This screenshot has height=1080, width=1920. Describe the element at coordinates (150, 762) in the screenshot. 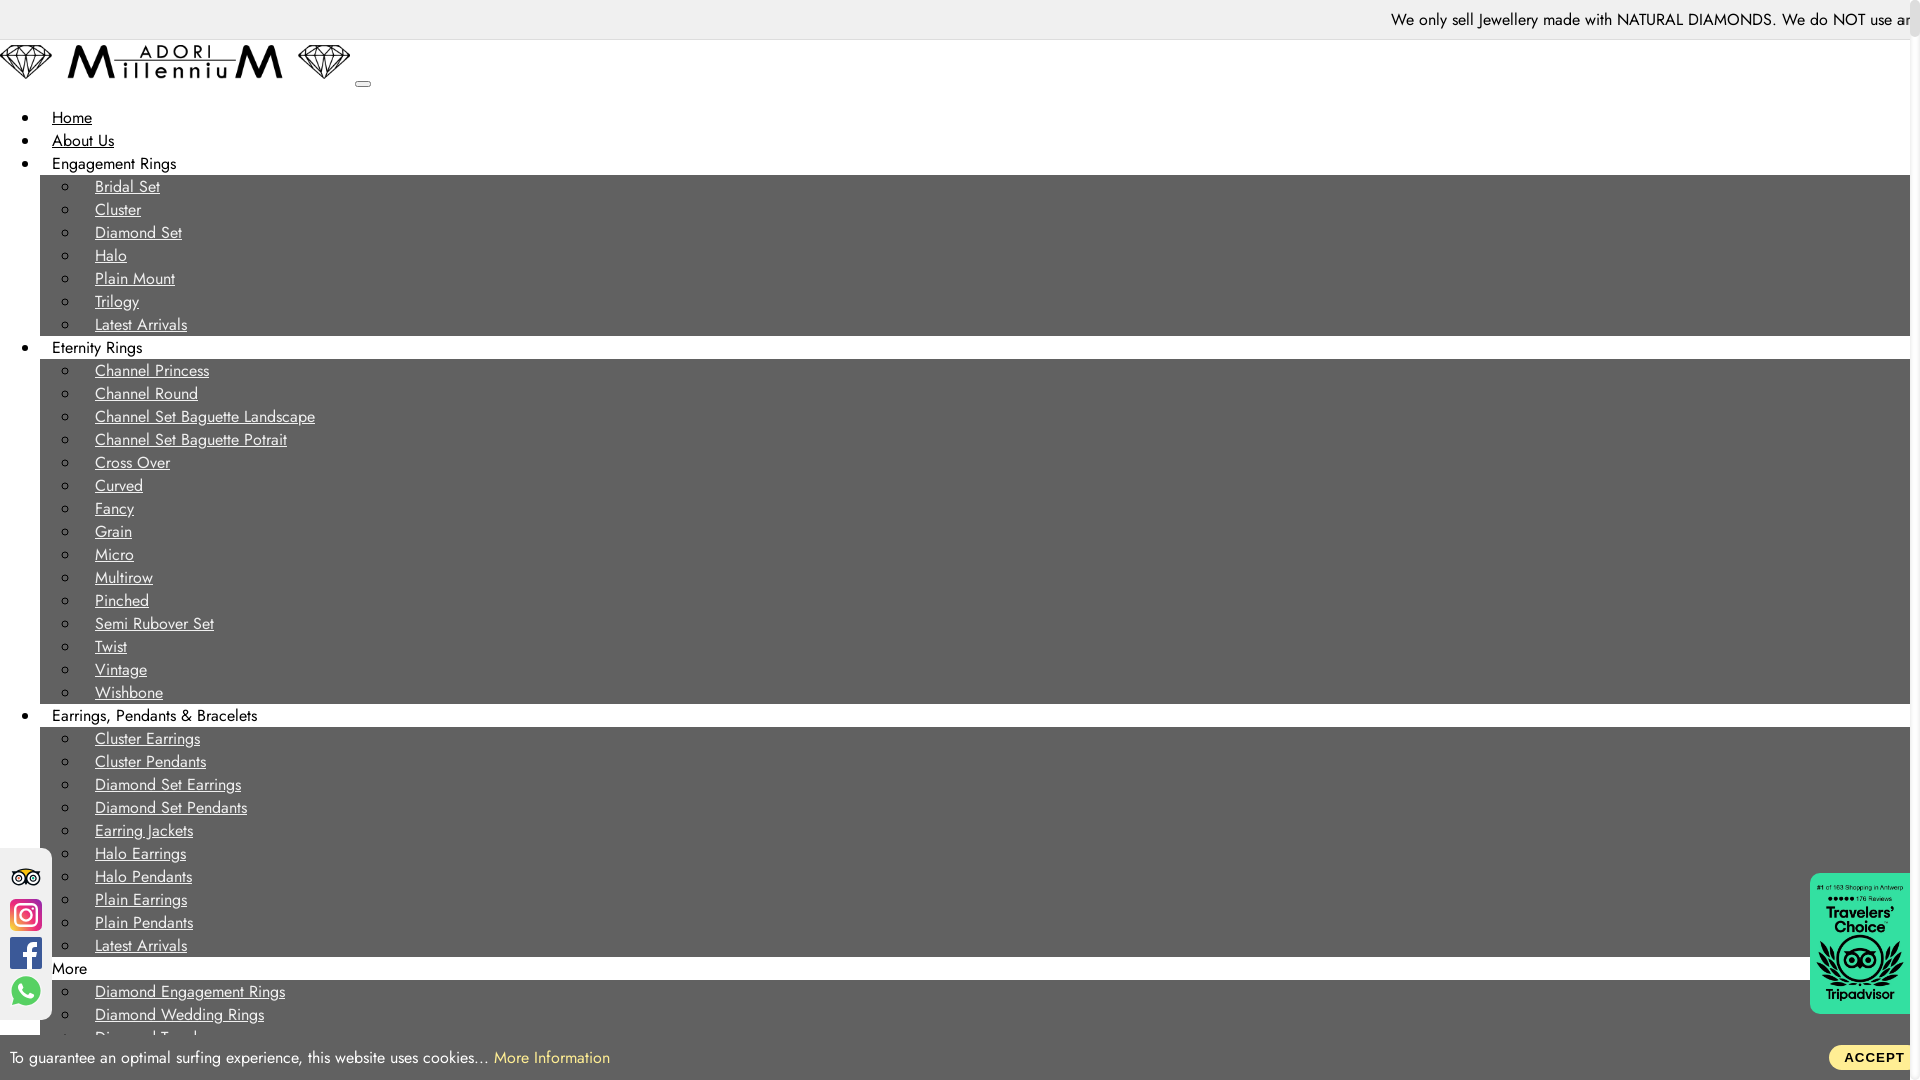

I see `Cluster Pendants` at that location.